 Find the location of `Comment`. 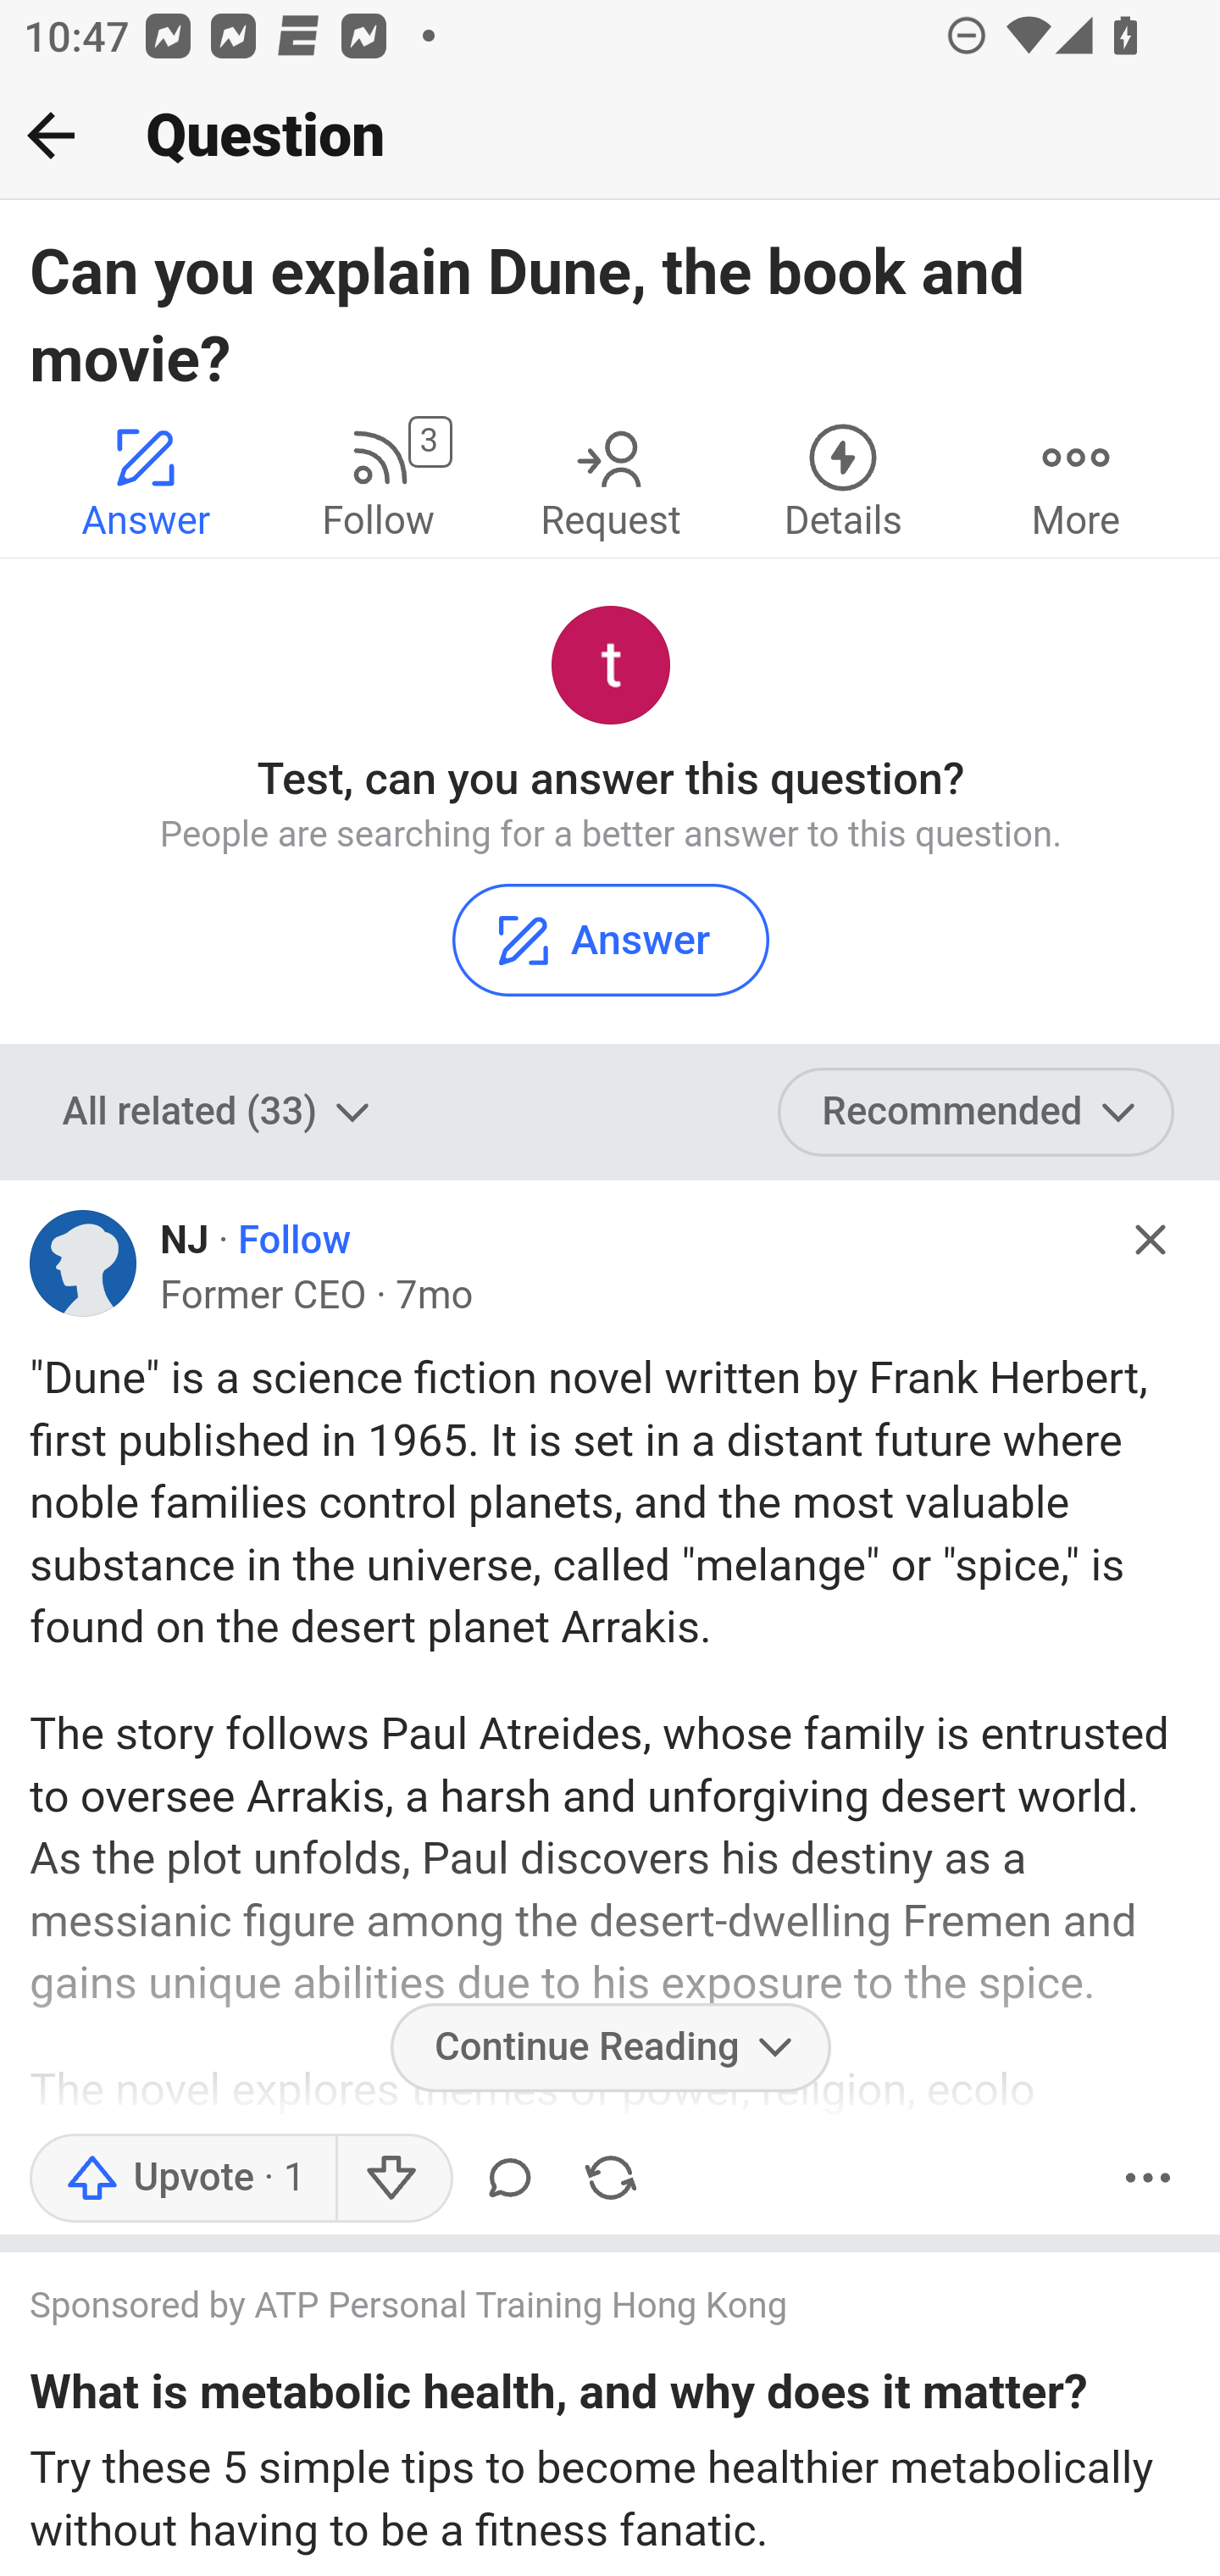

Comment is located at coordinates (510, 2176).